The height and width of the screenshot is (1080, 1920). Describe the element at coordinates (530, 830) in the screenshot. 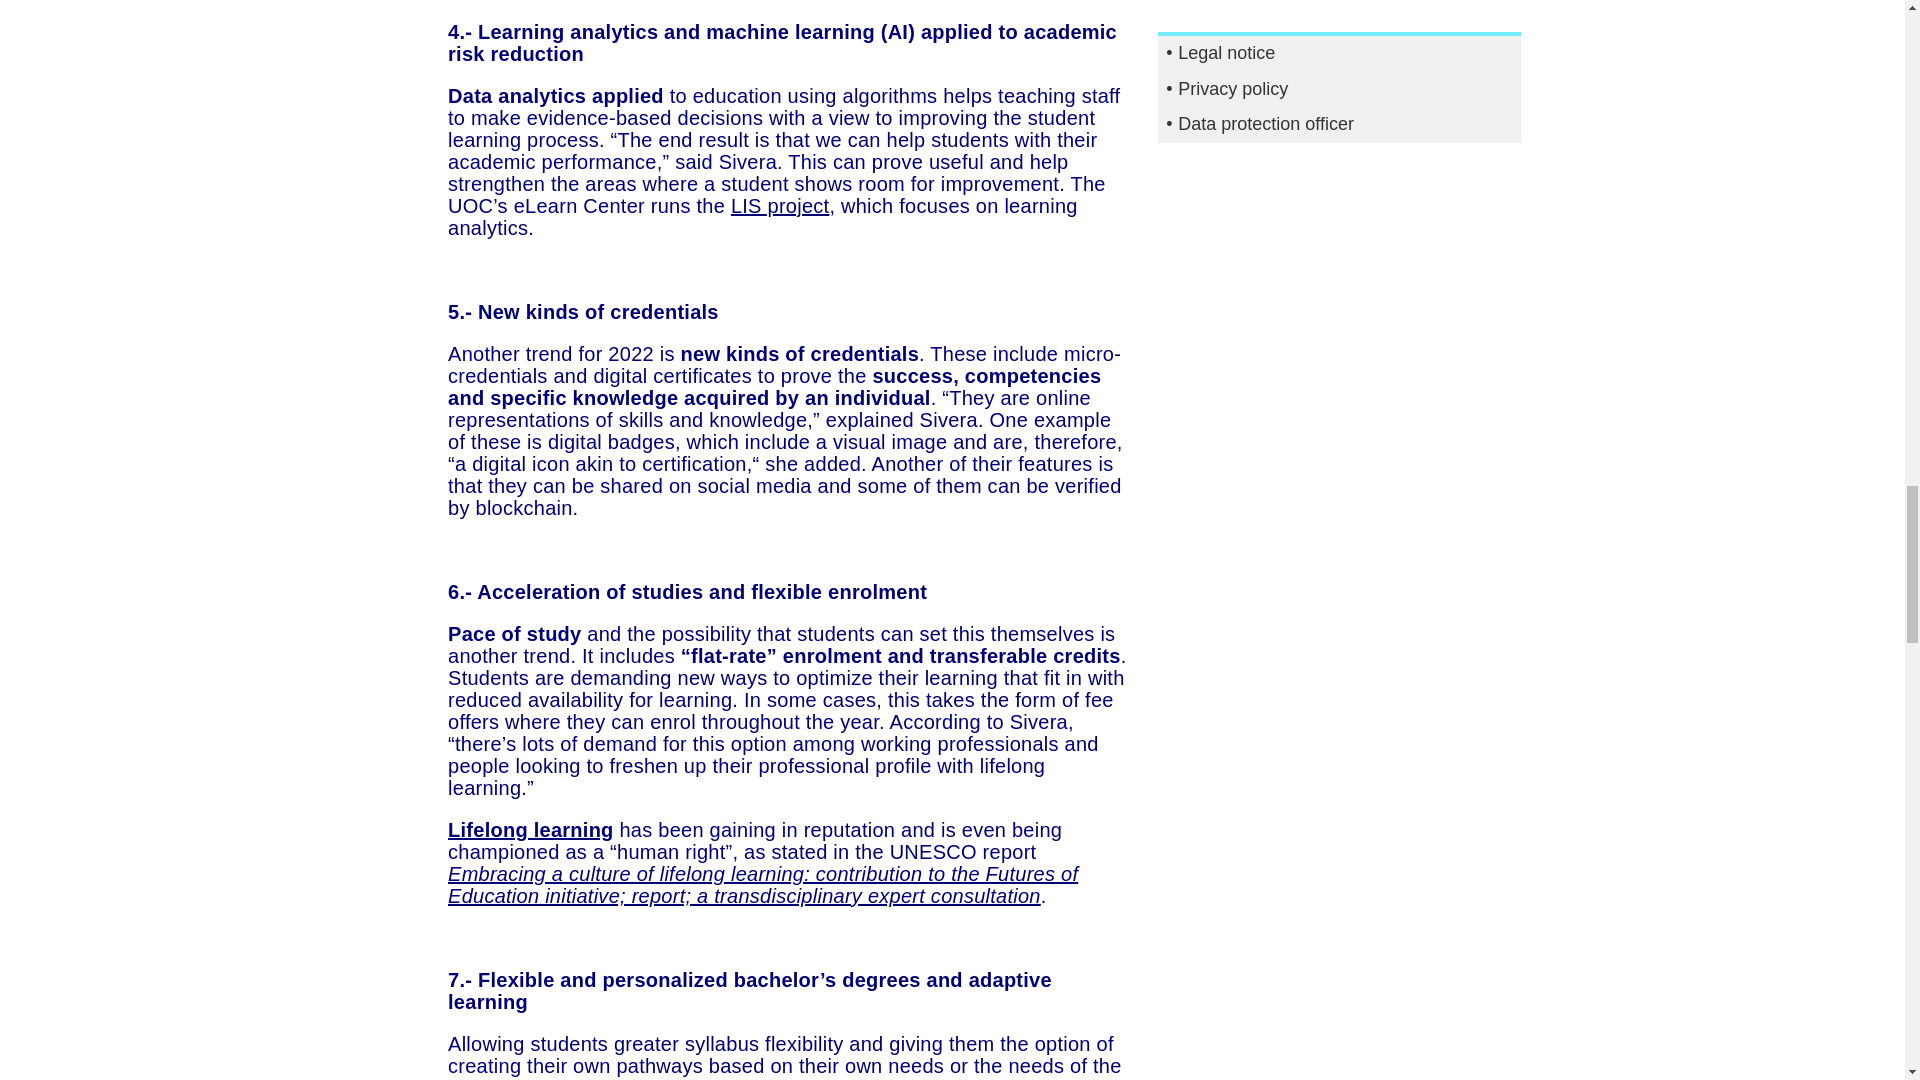

I see `Lifelong learning` at that location.